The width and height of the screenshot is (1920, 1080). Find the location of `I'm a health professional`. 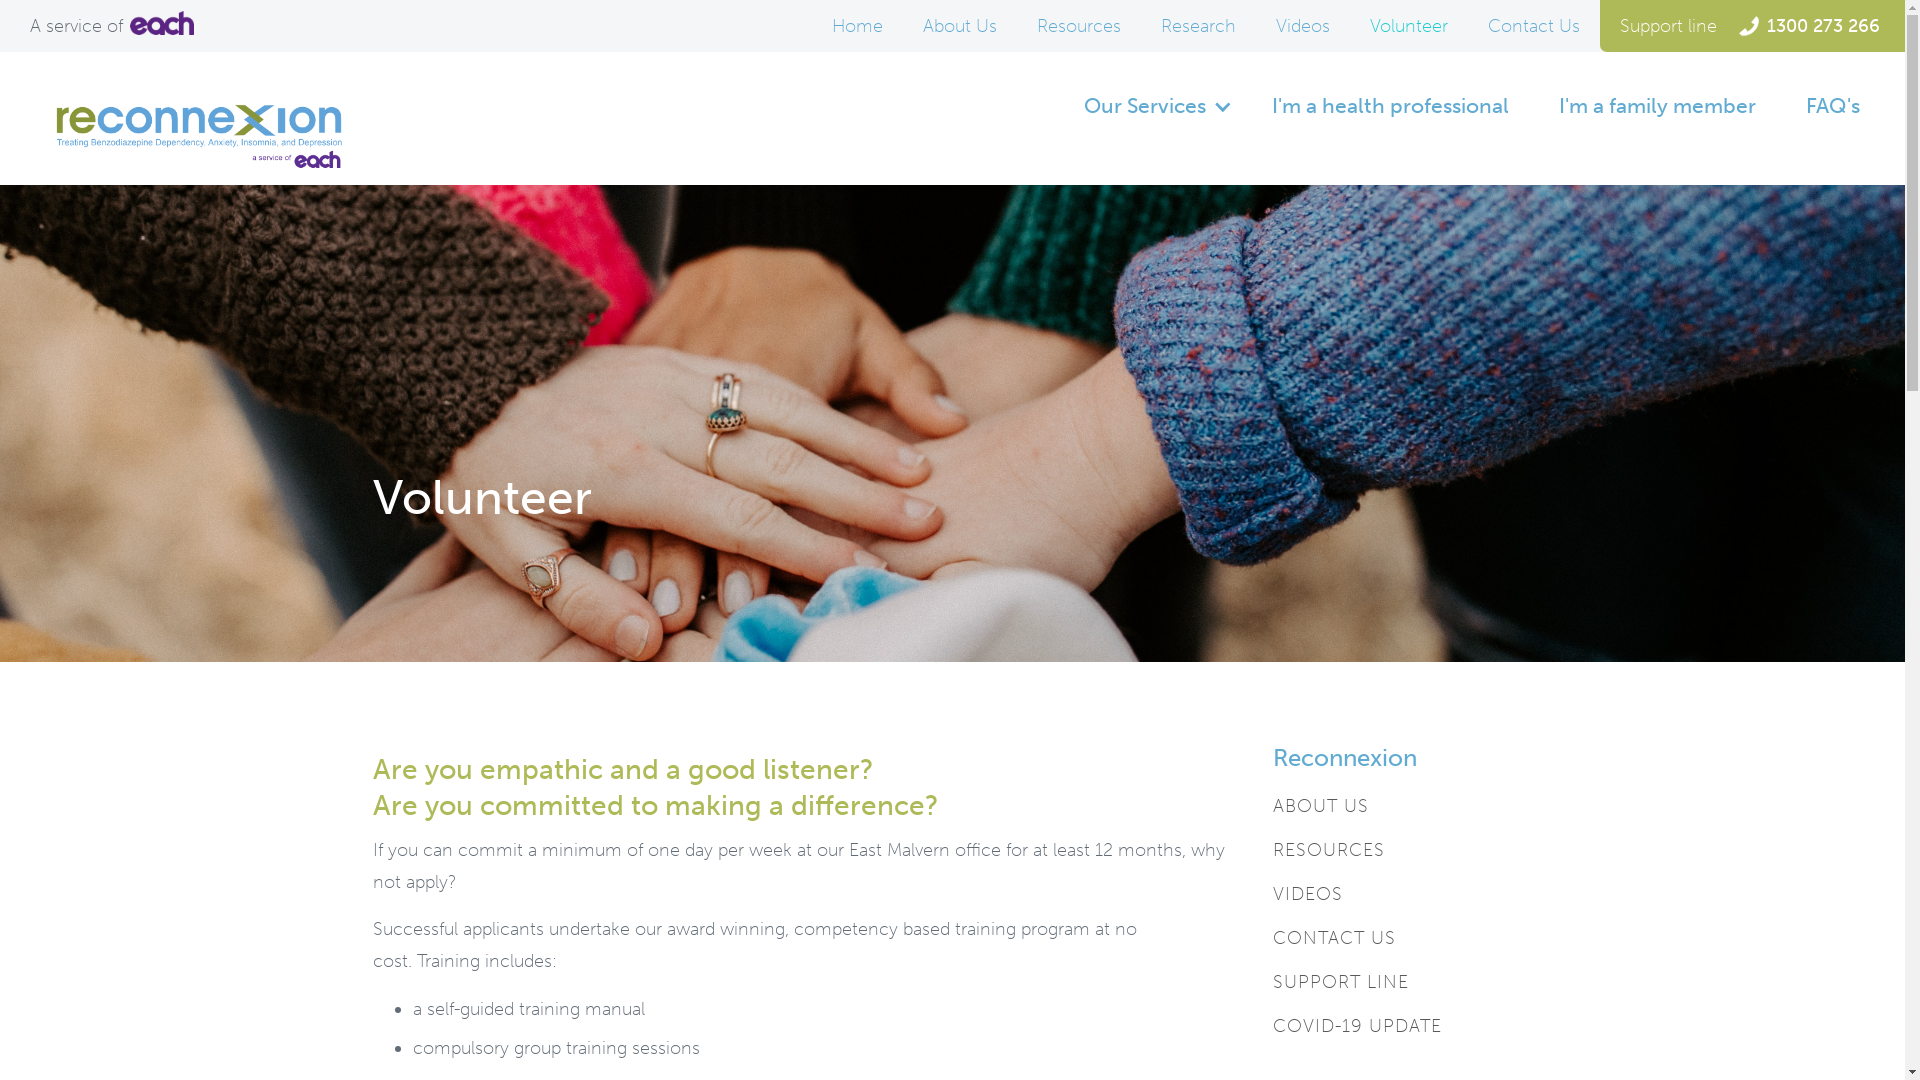

I'm a health professional is located at coordinates (1390, 106).